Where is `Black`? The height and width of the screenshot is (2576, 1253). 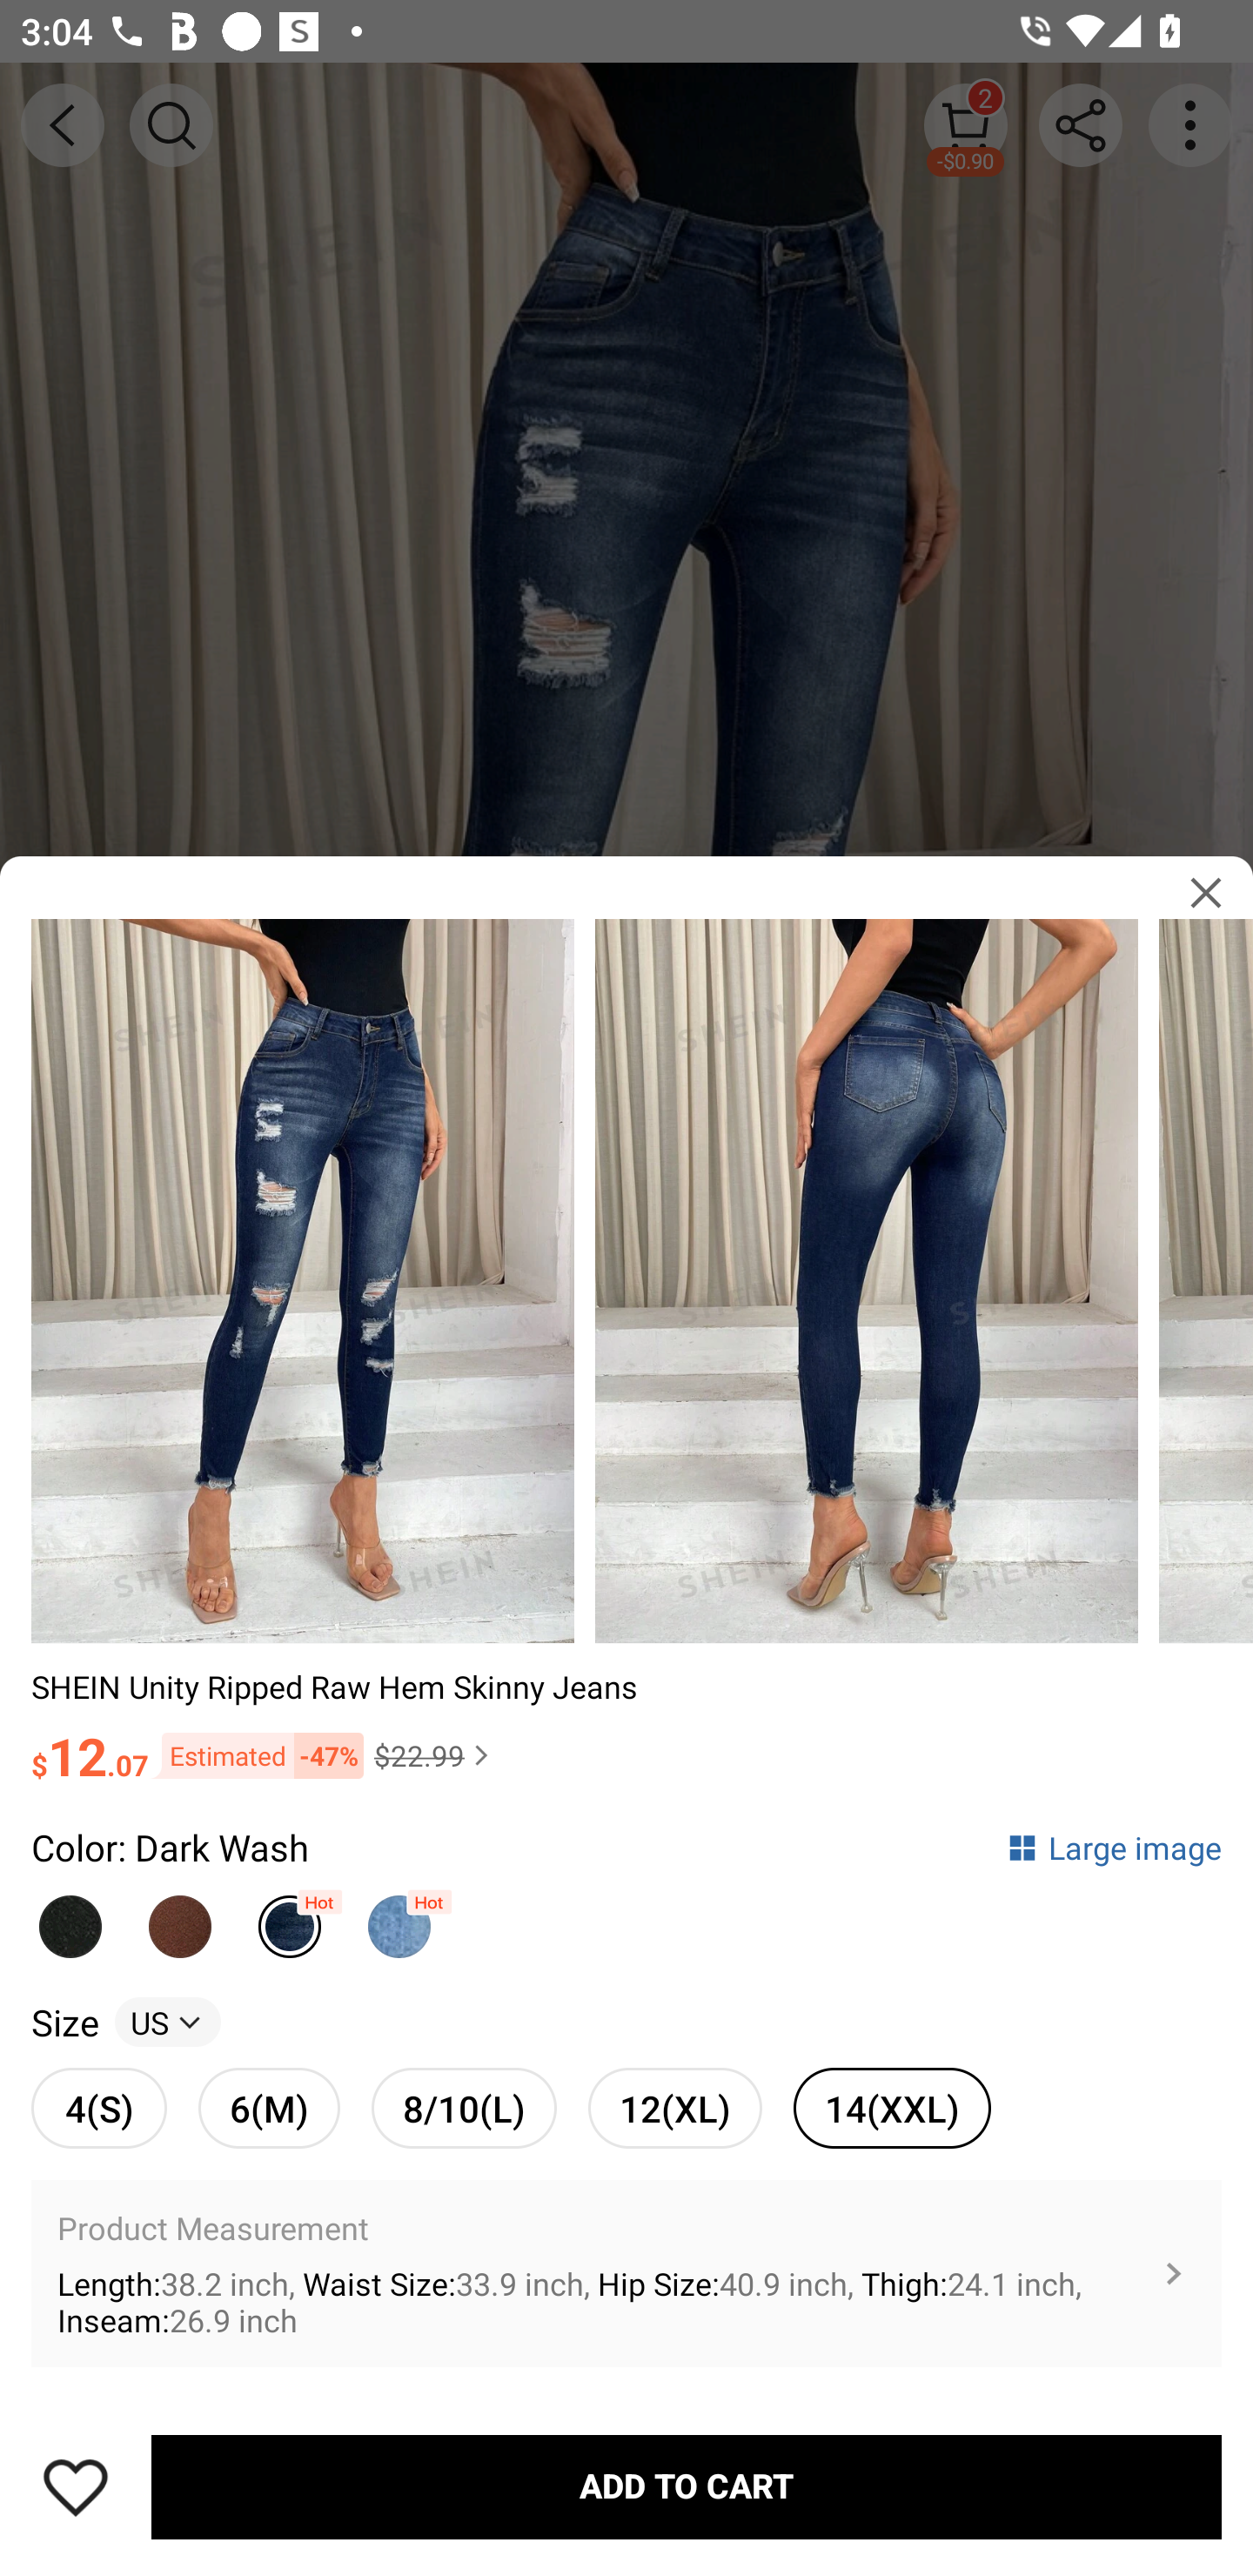
Black is located at coordinates (70, 1918).